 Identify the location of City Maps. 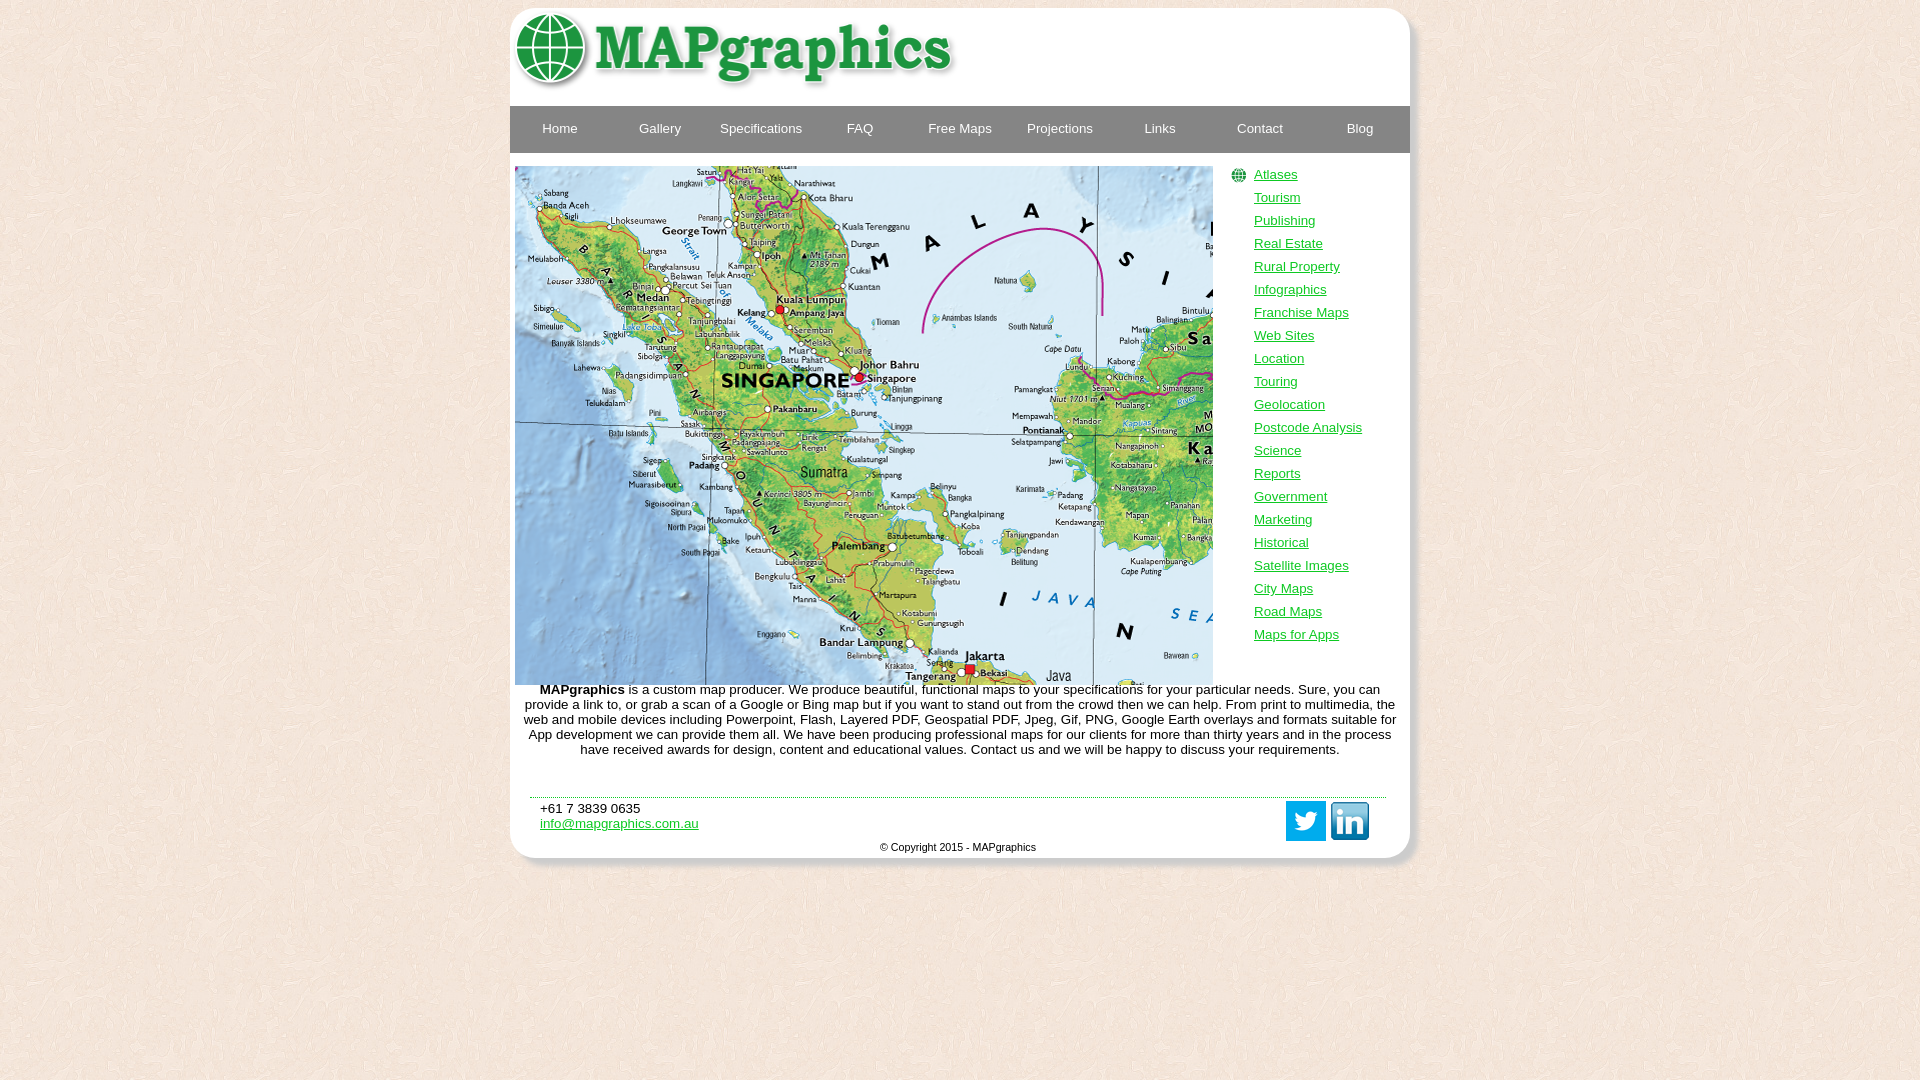
(1284, 588).